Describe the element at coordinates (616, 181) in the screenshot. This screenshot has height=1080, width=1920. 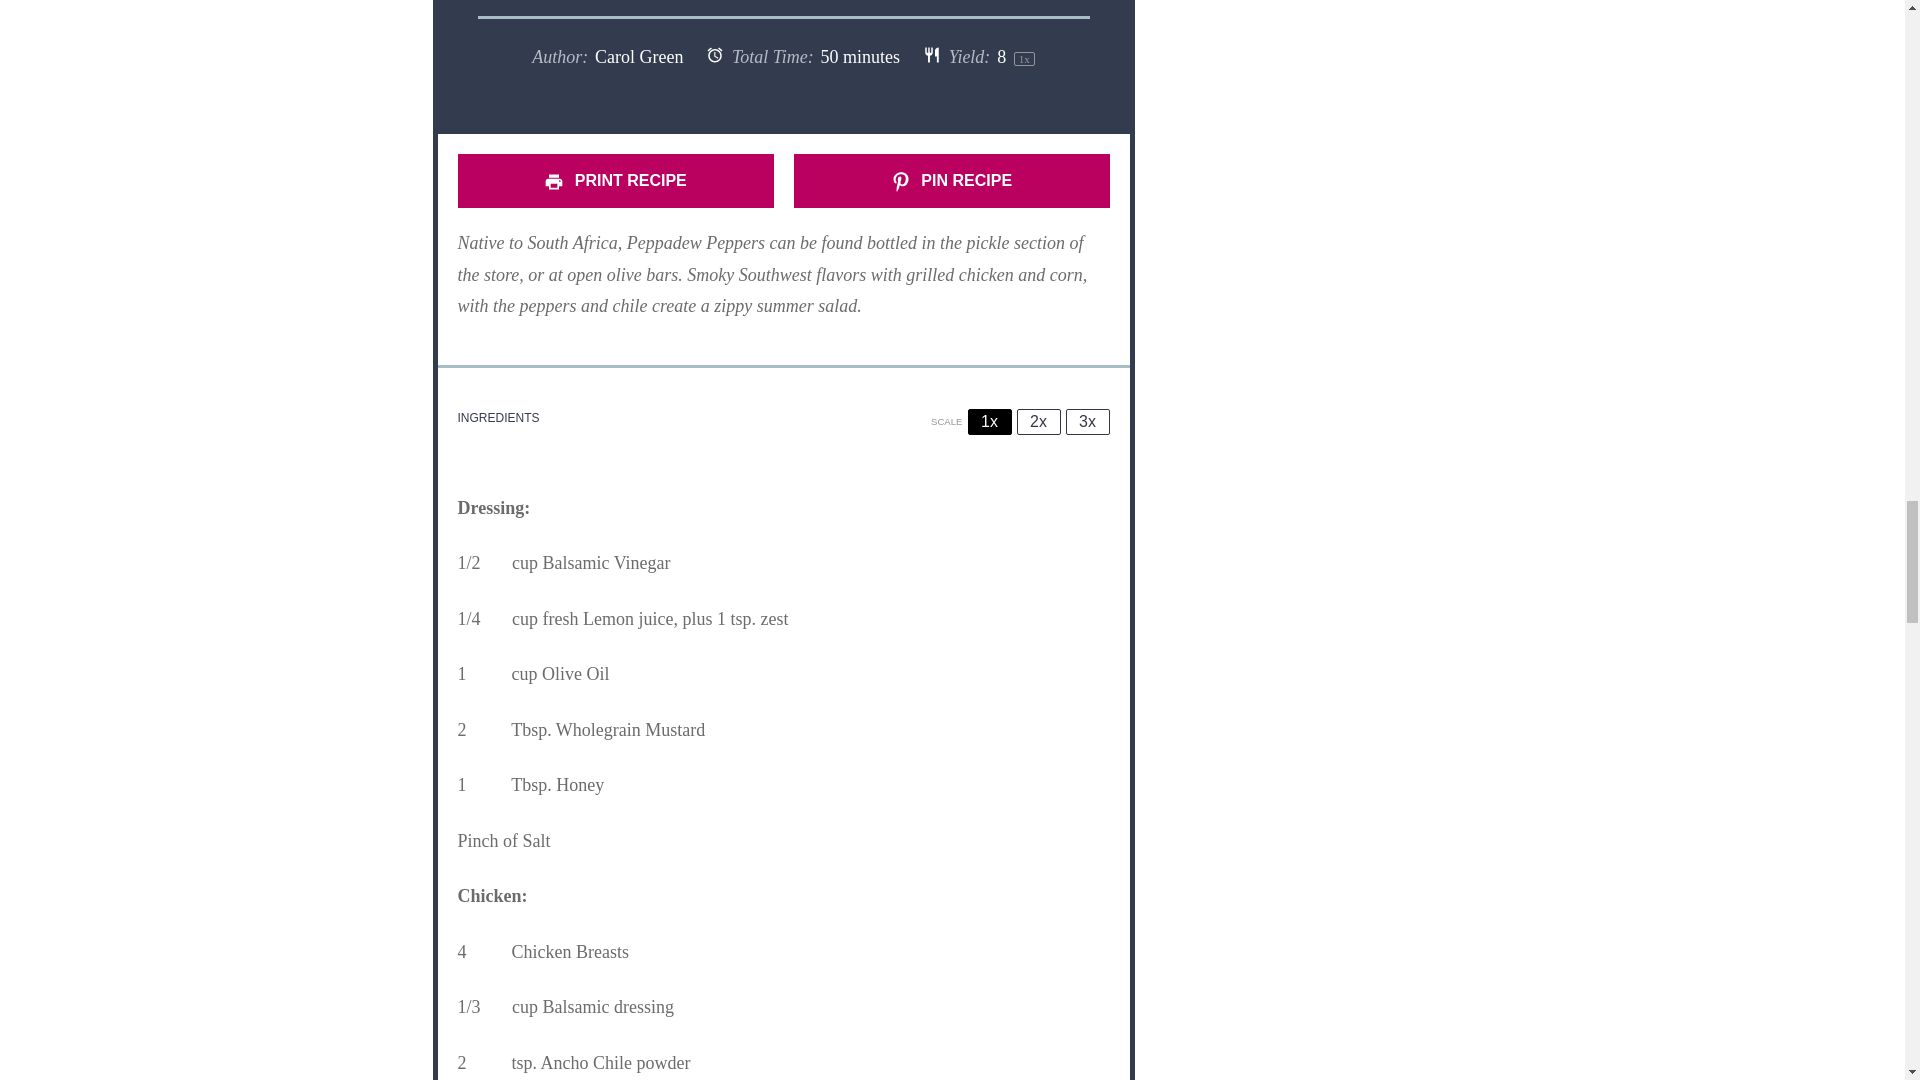
I see `PRINT RECIPE` at that location.